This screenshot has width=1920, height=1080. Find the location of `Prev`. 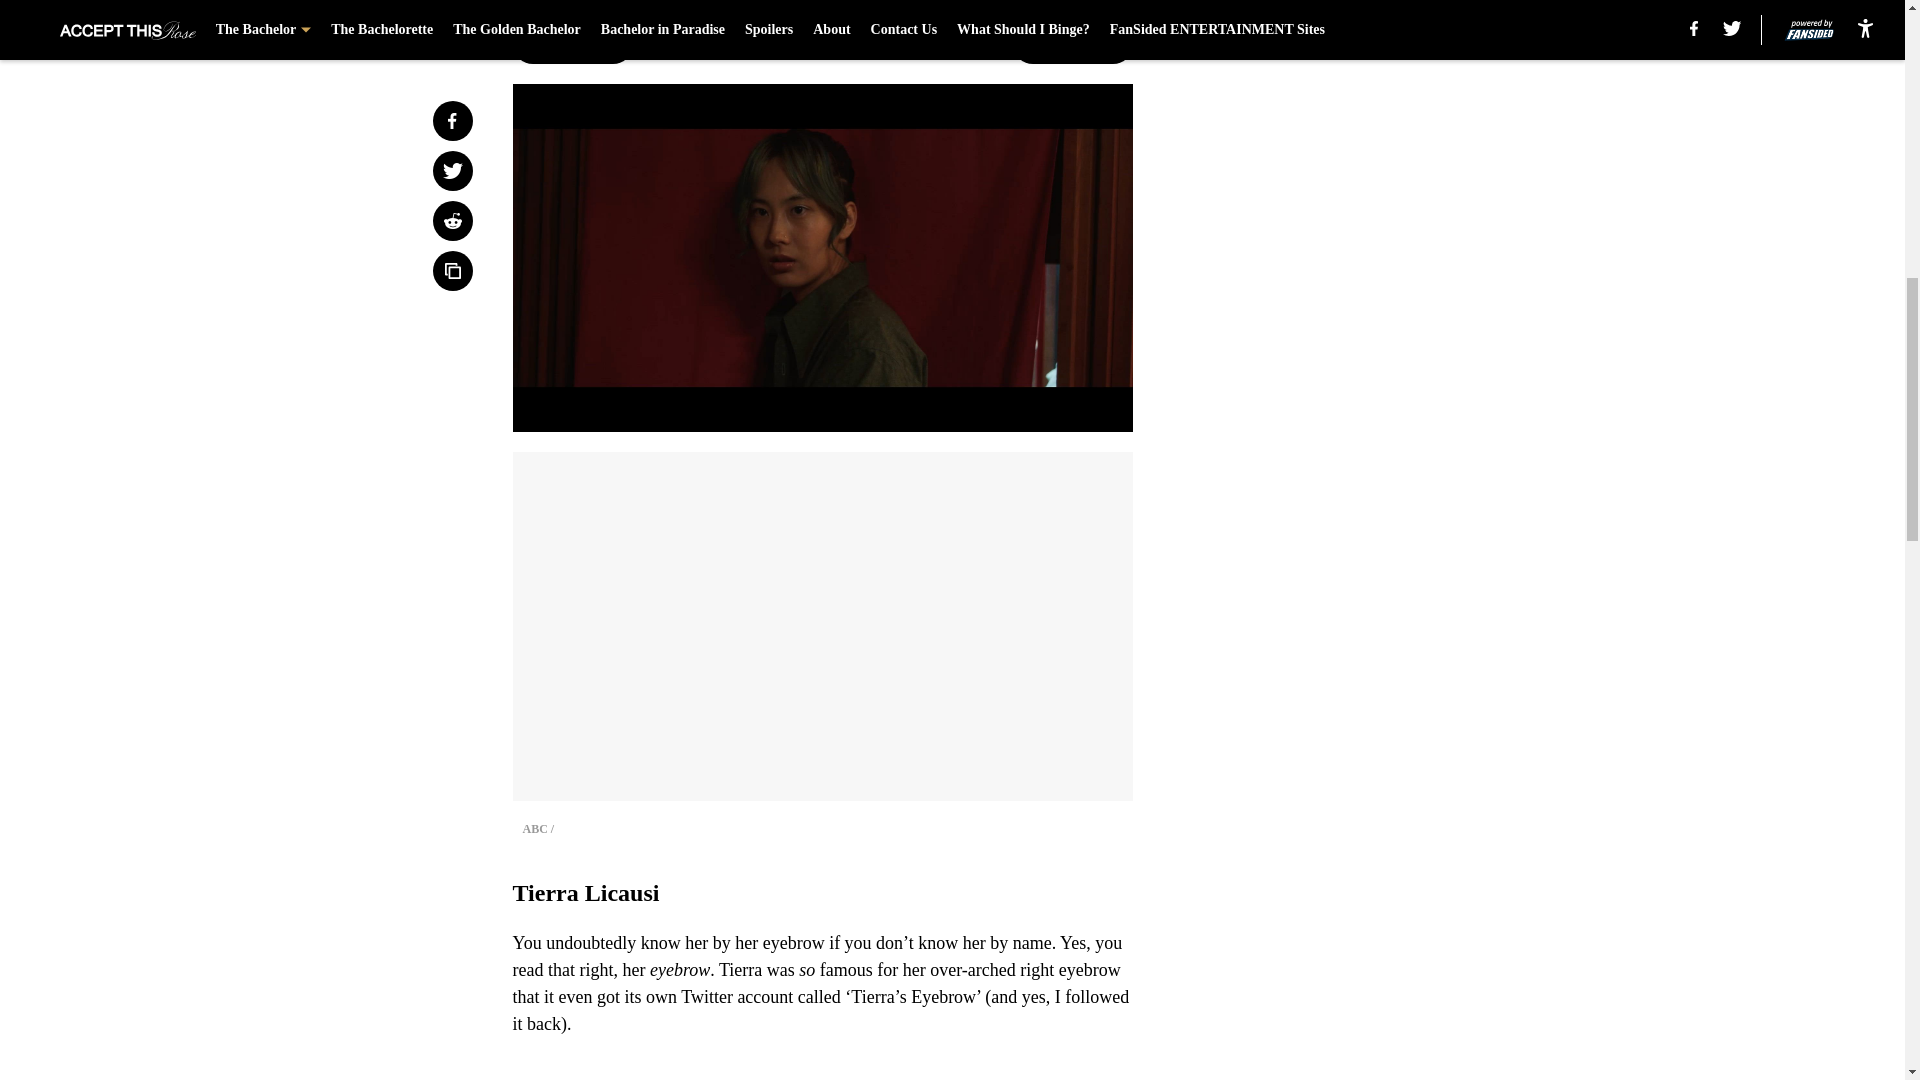

Prev is located at coordinates (572, 43).